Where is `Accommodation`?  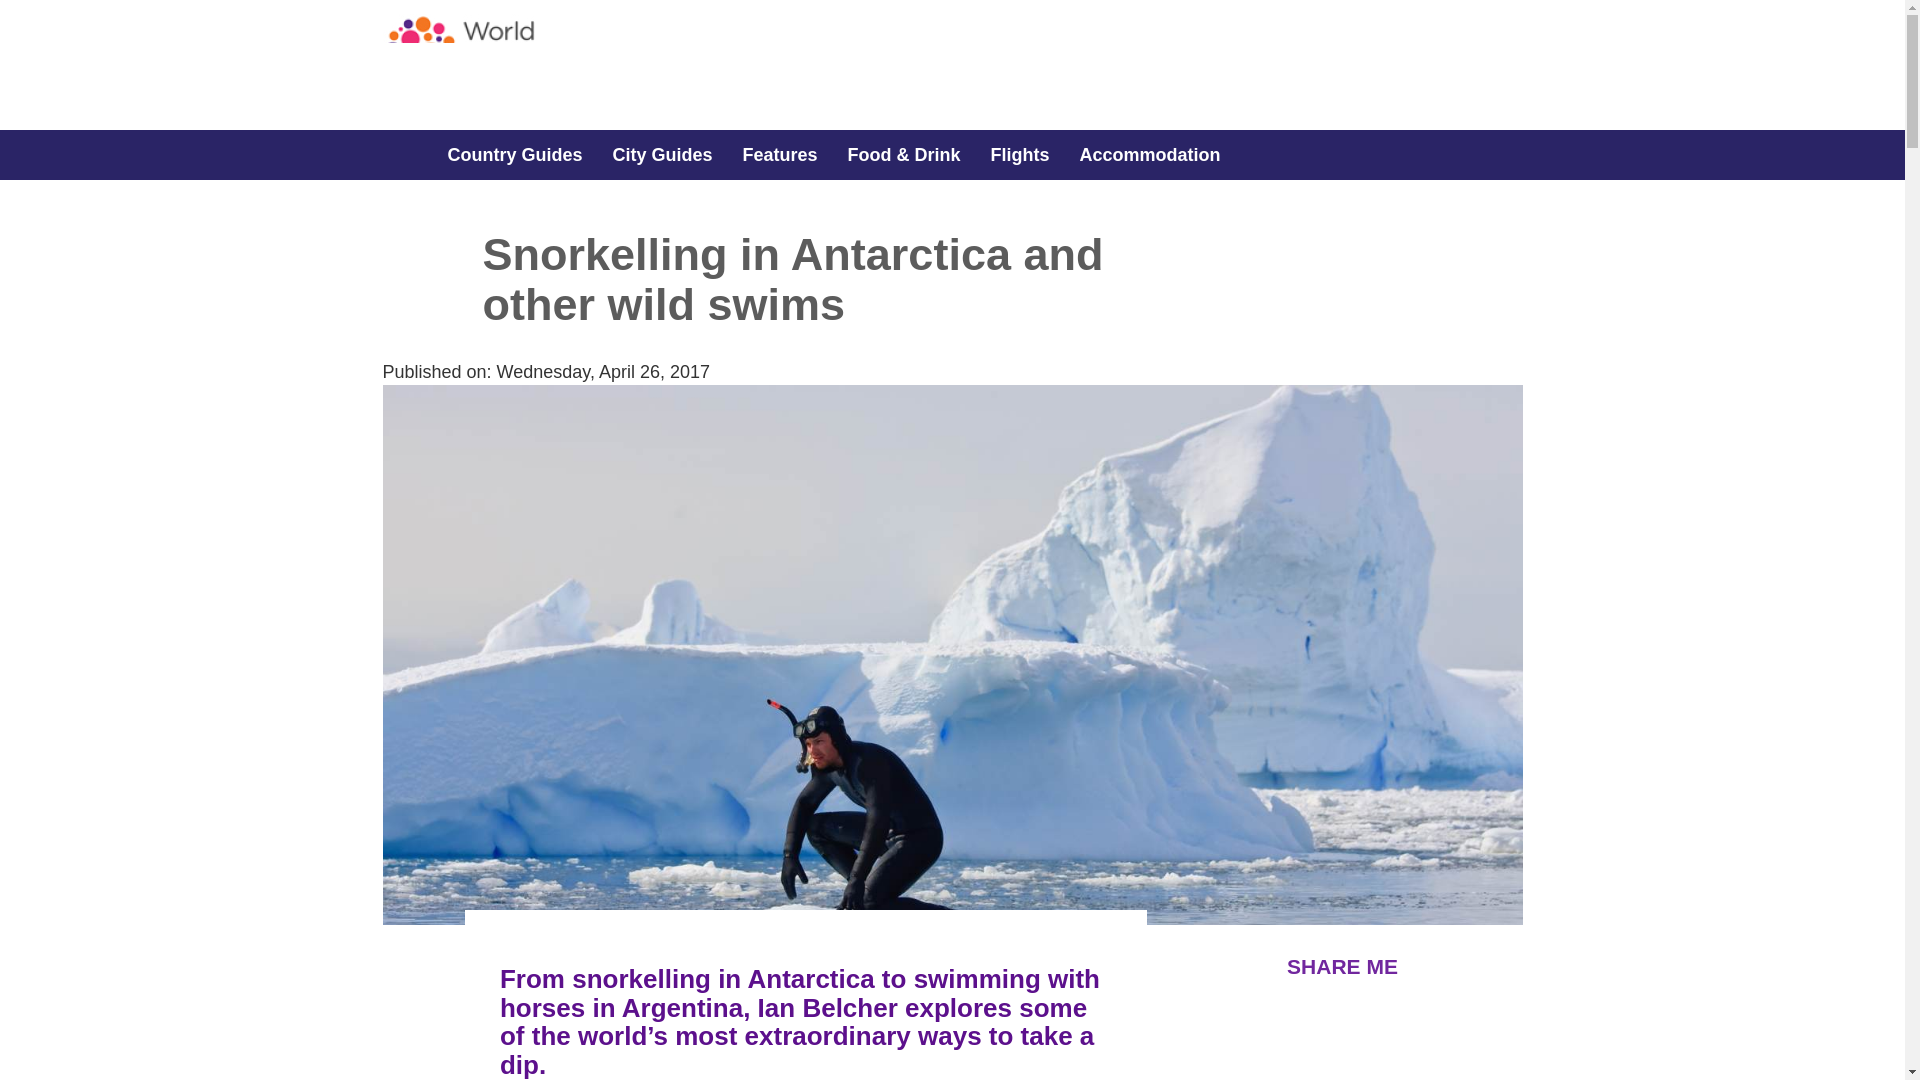
Accommodation is located at coordinates (1150, 154).